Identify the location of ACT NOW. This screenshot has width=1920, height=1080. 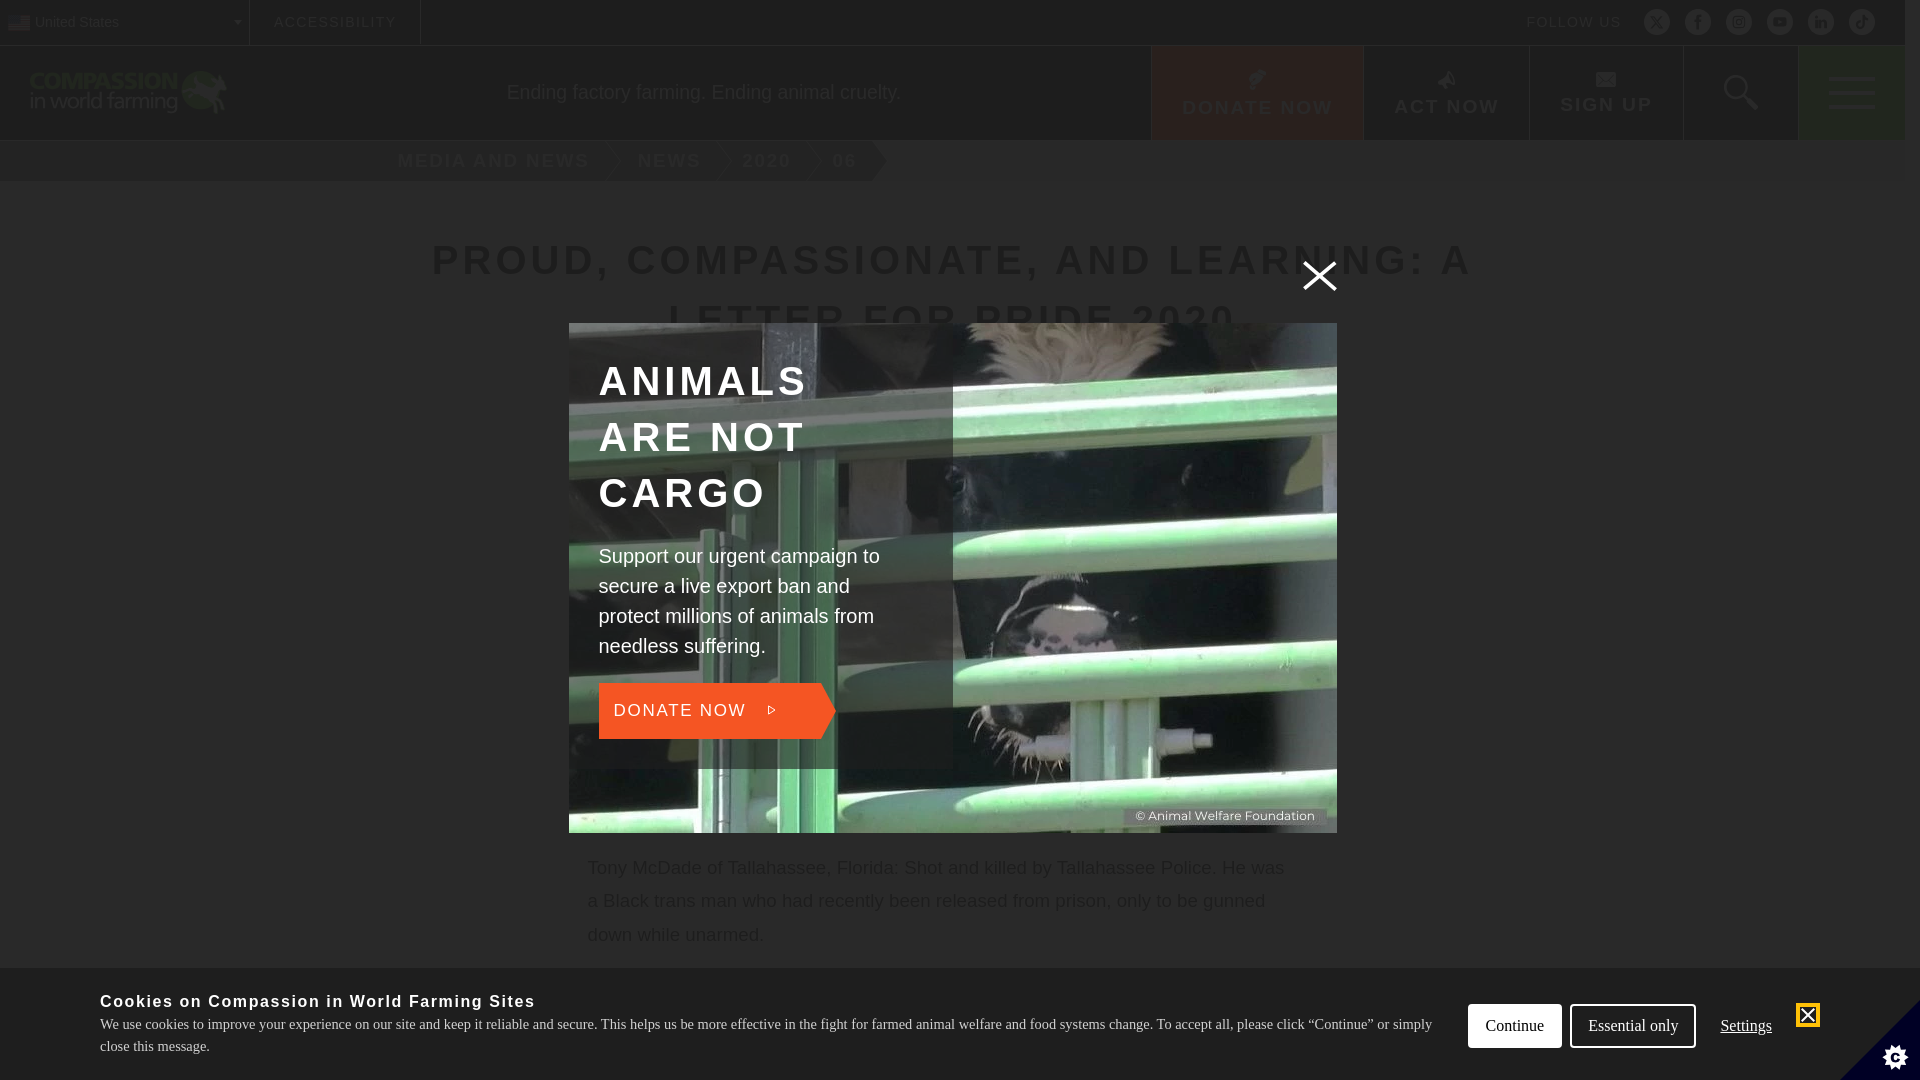
(1446, 93).